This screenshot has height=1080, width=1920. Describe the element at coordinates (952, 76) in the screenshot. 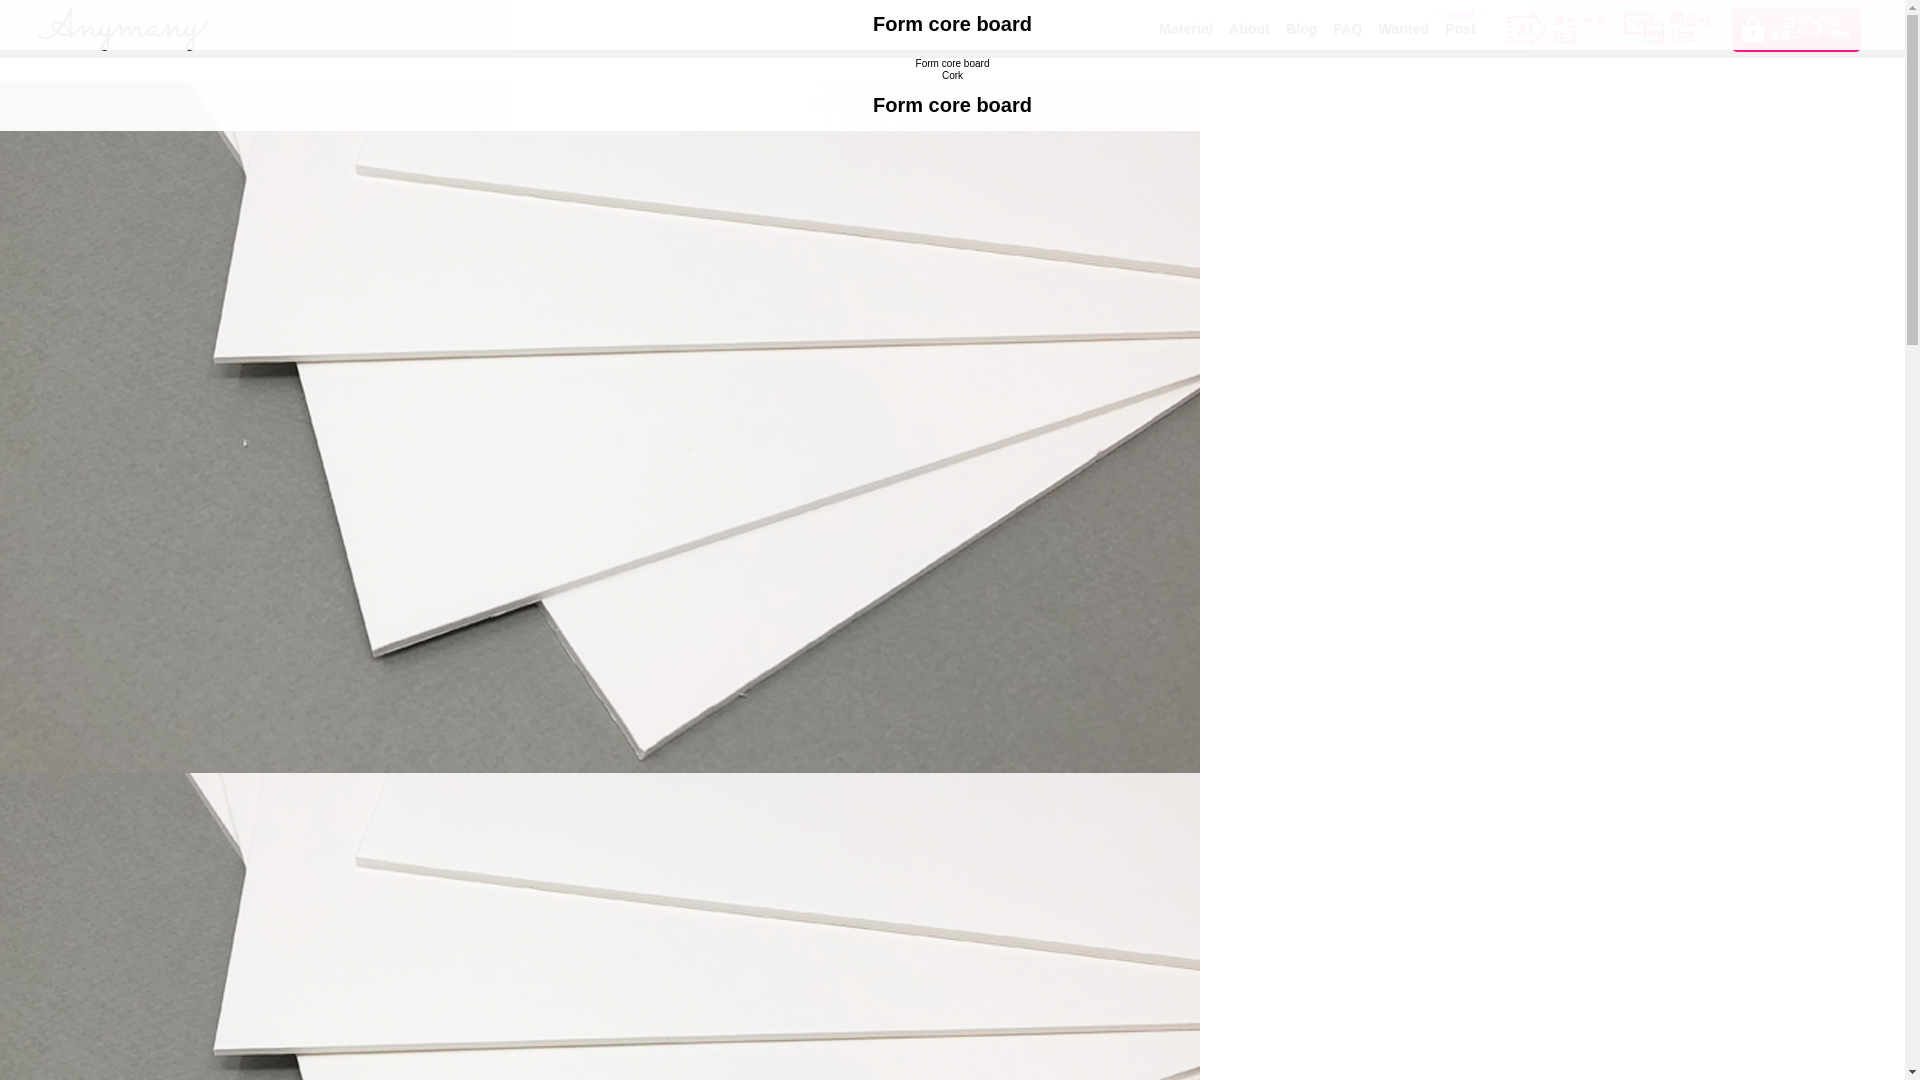

I see `Cork` at that location.